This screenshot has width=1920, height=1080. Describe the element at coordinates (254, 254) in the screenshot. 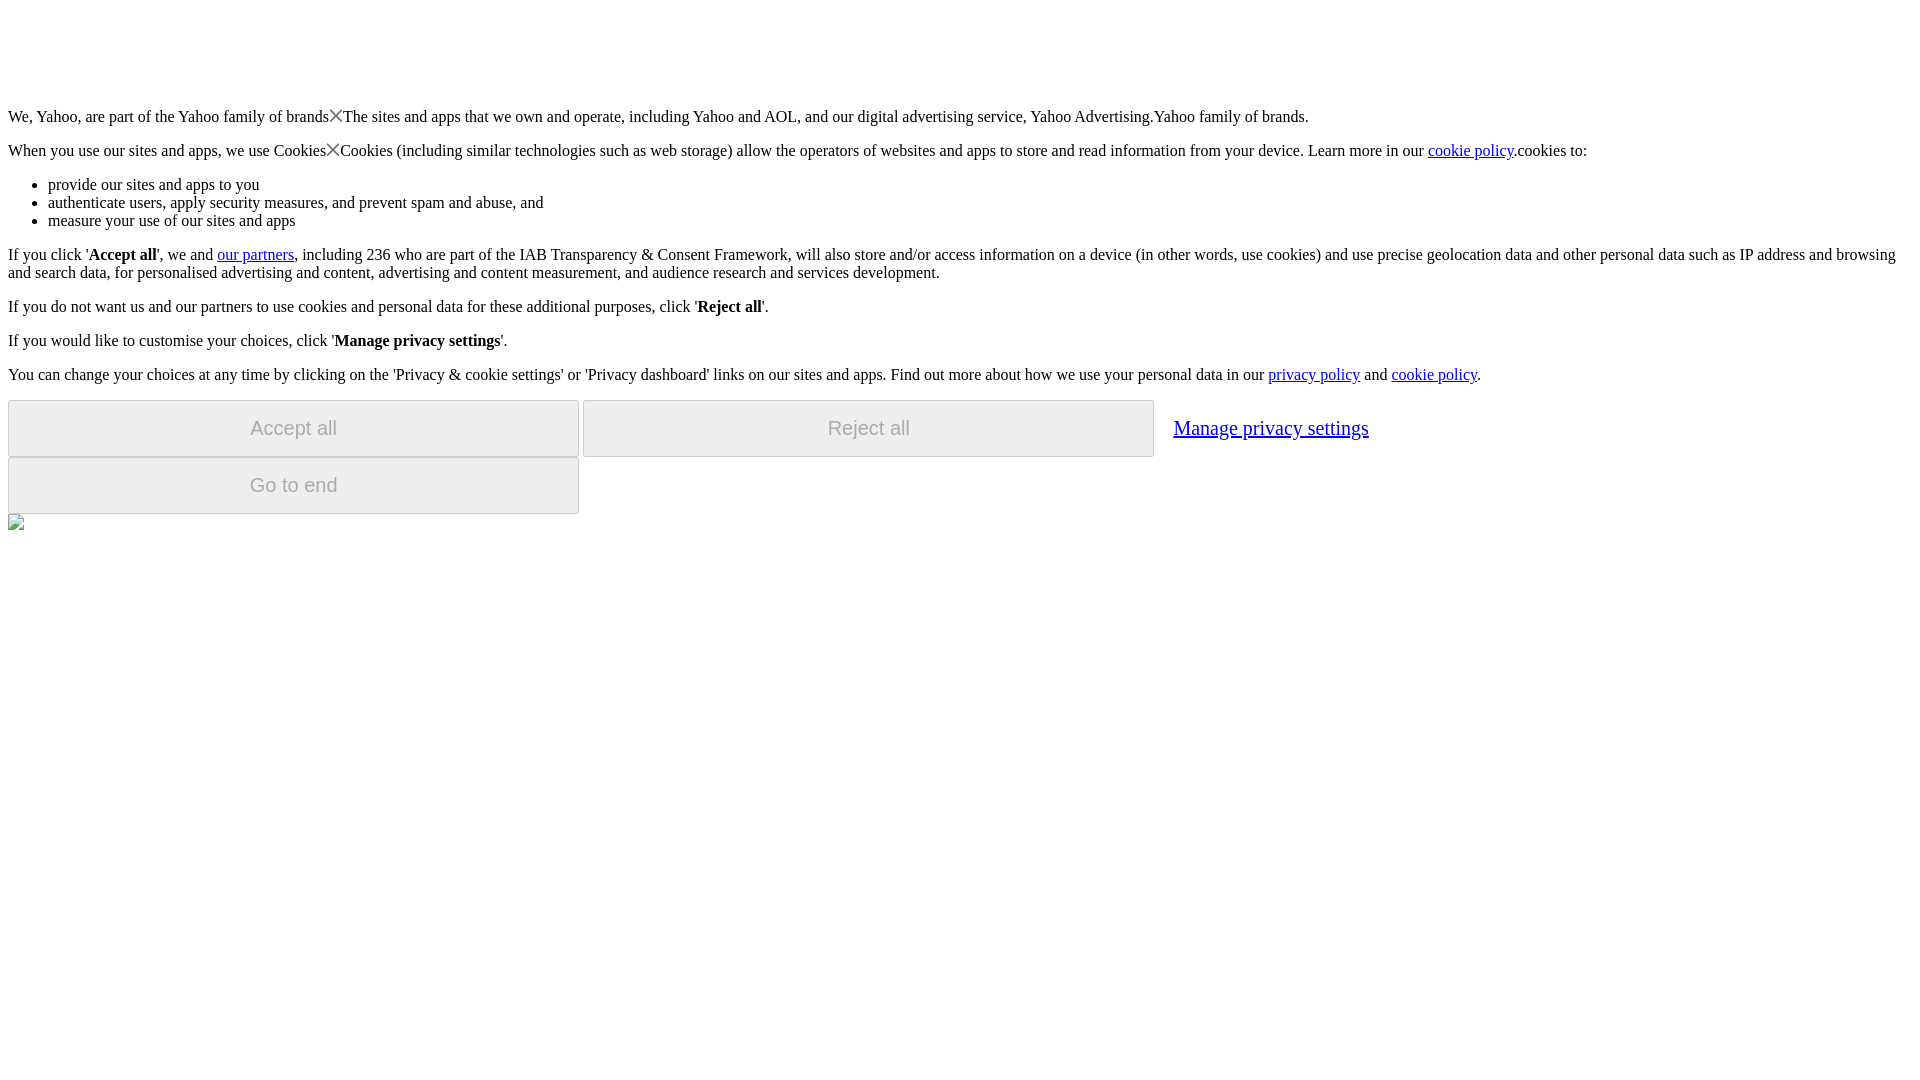

I see `our partners` at that location.